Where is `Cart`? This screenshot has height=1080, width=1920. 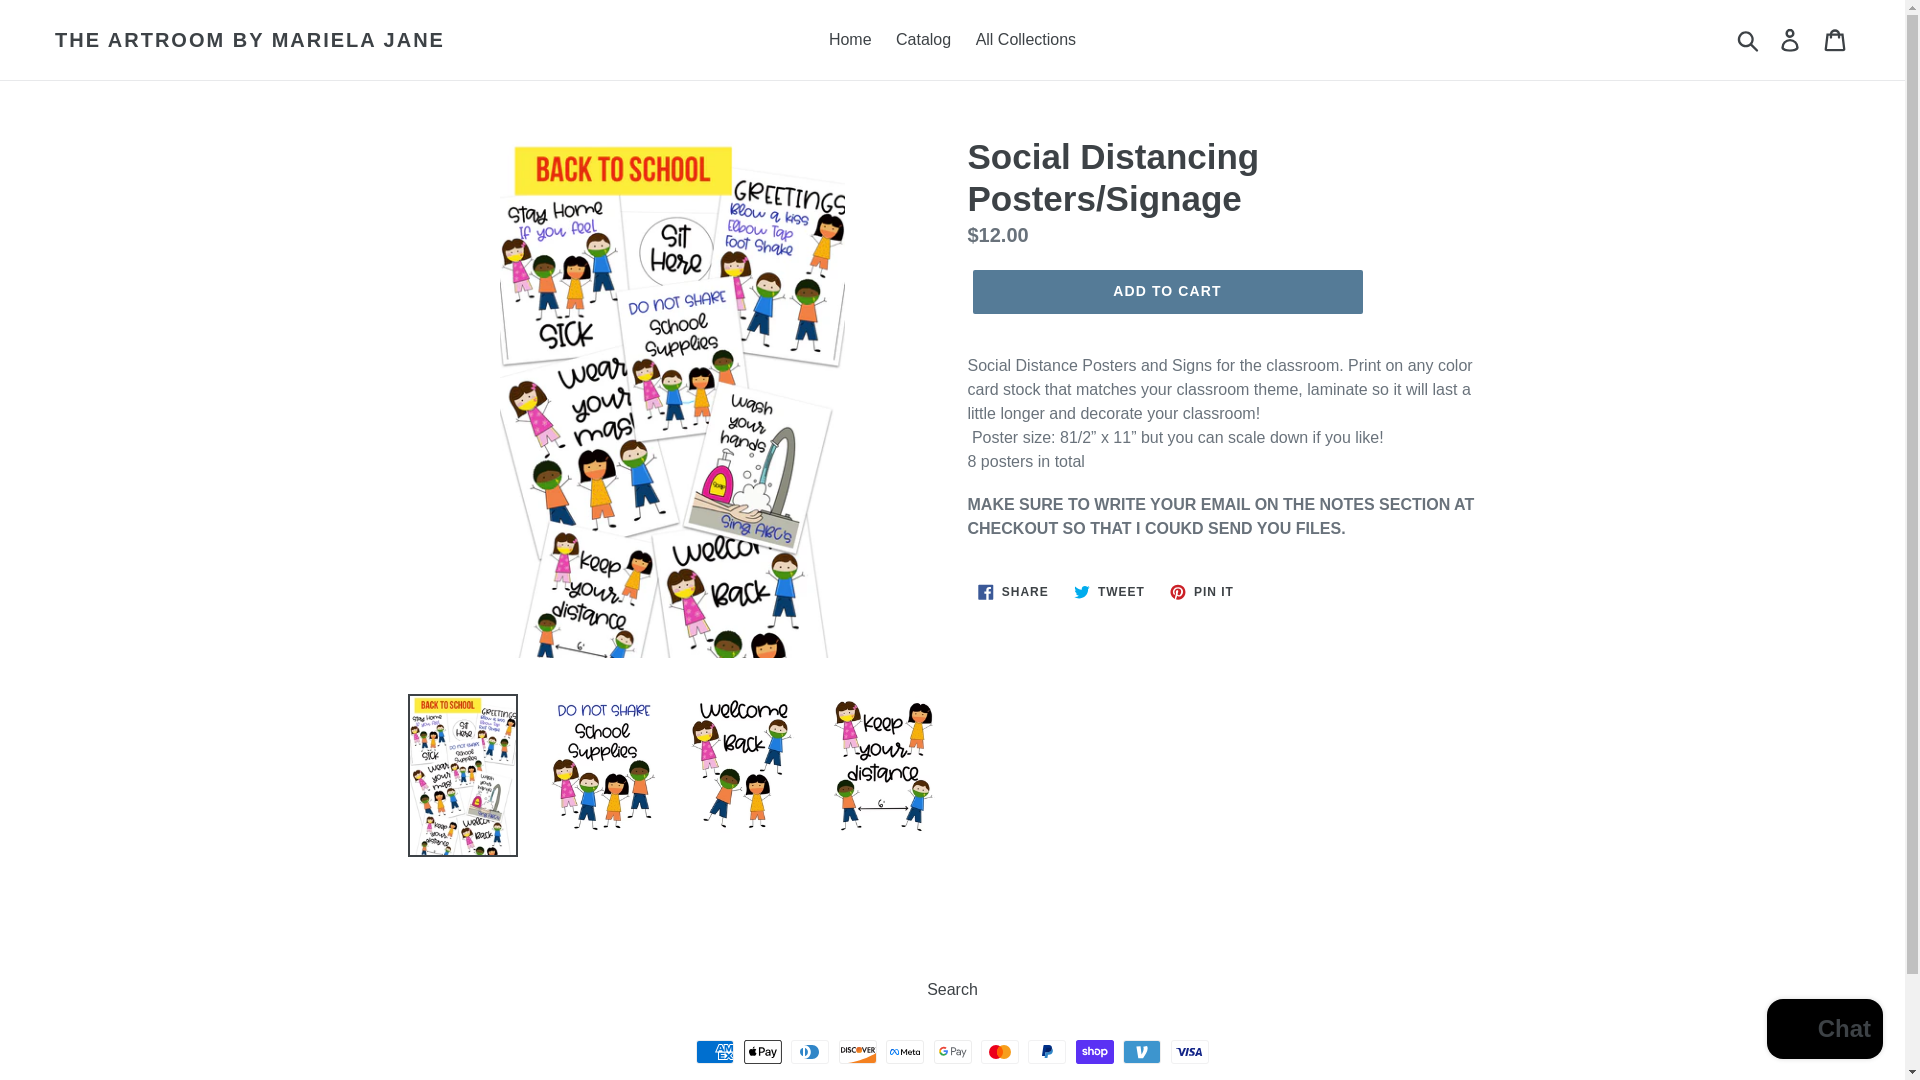 Cart is located at coordinates (1836, 40).